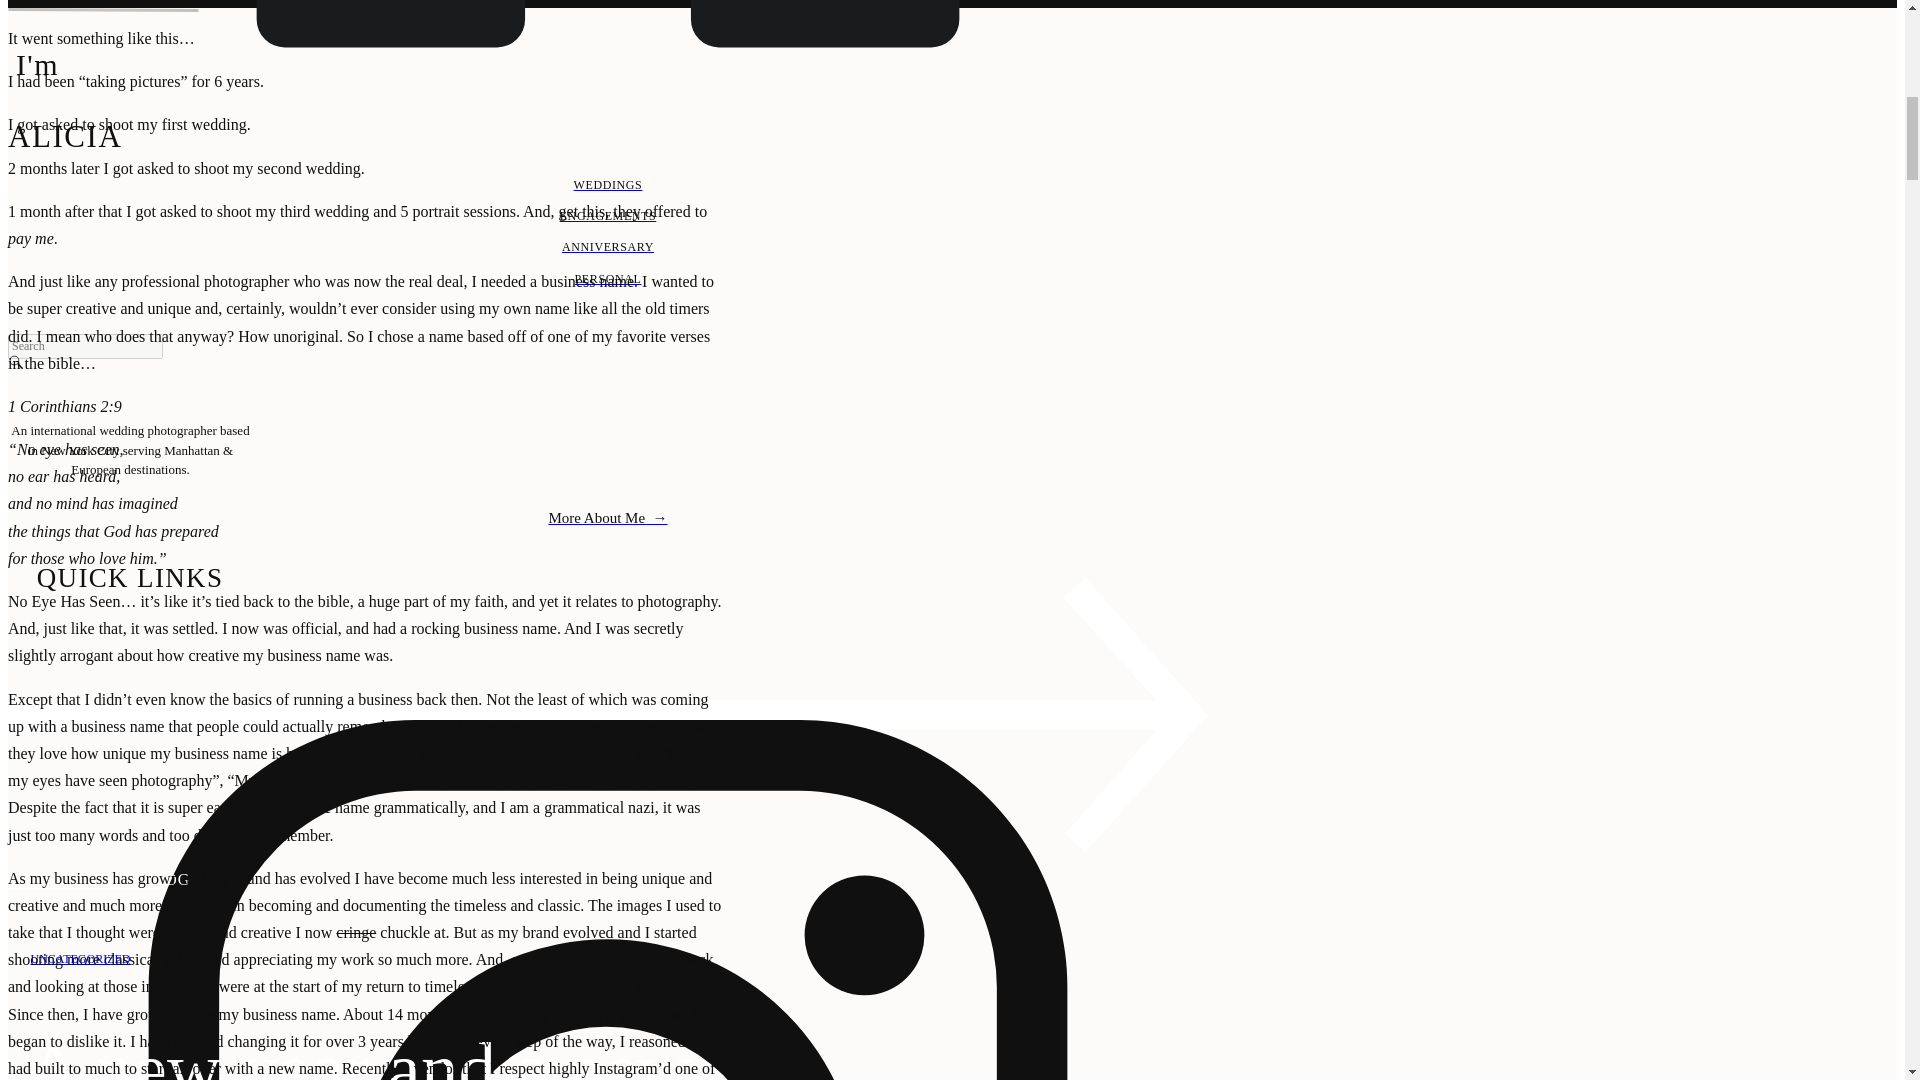 This screenshot has height=1080, width=1920. Describe the element at coordinates (607, 216) in the screenshot. I see `ENGAGEMENTS` at that location.